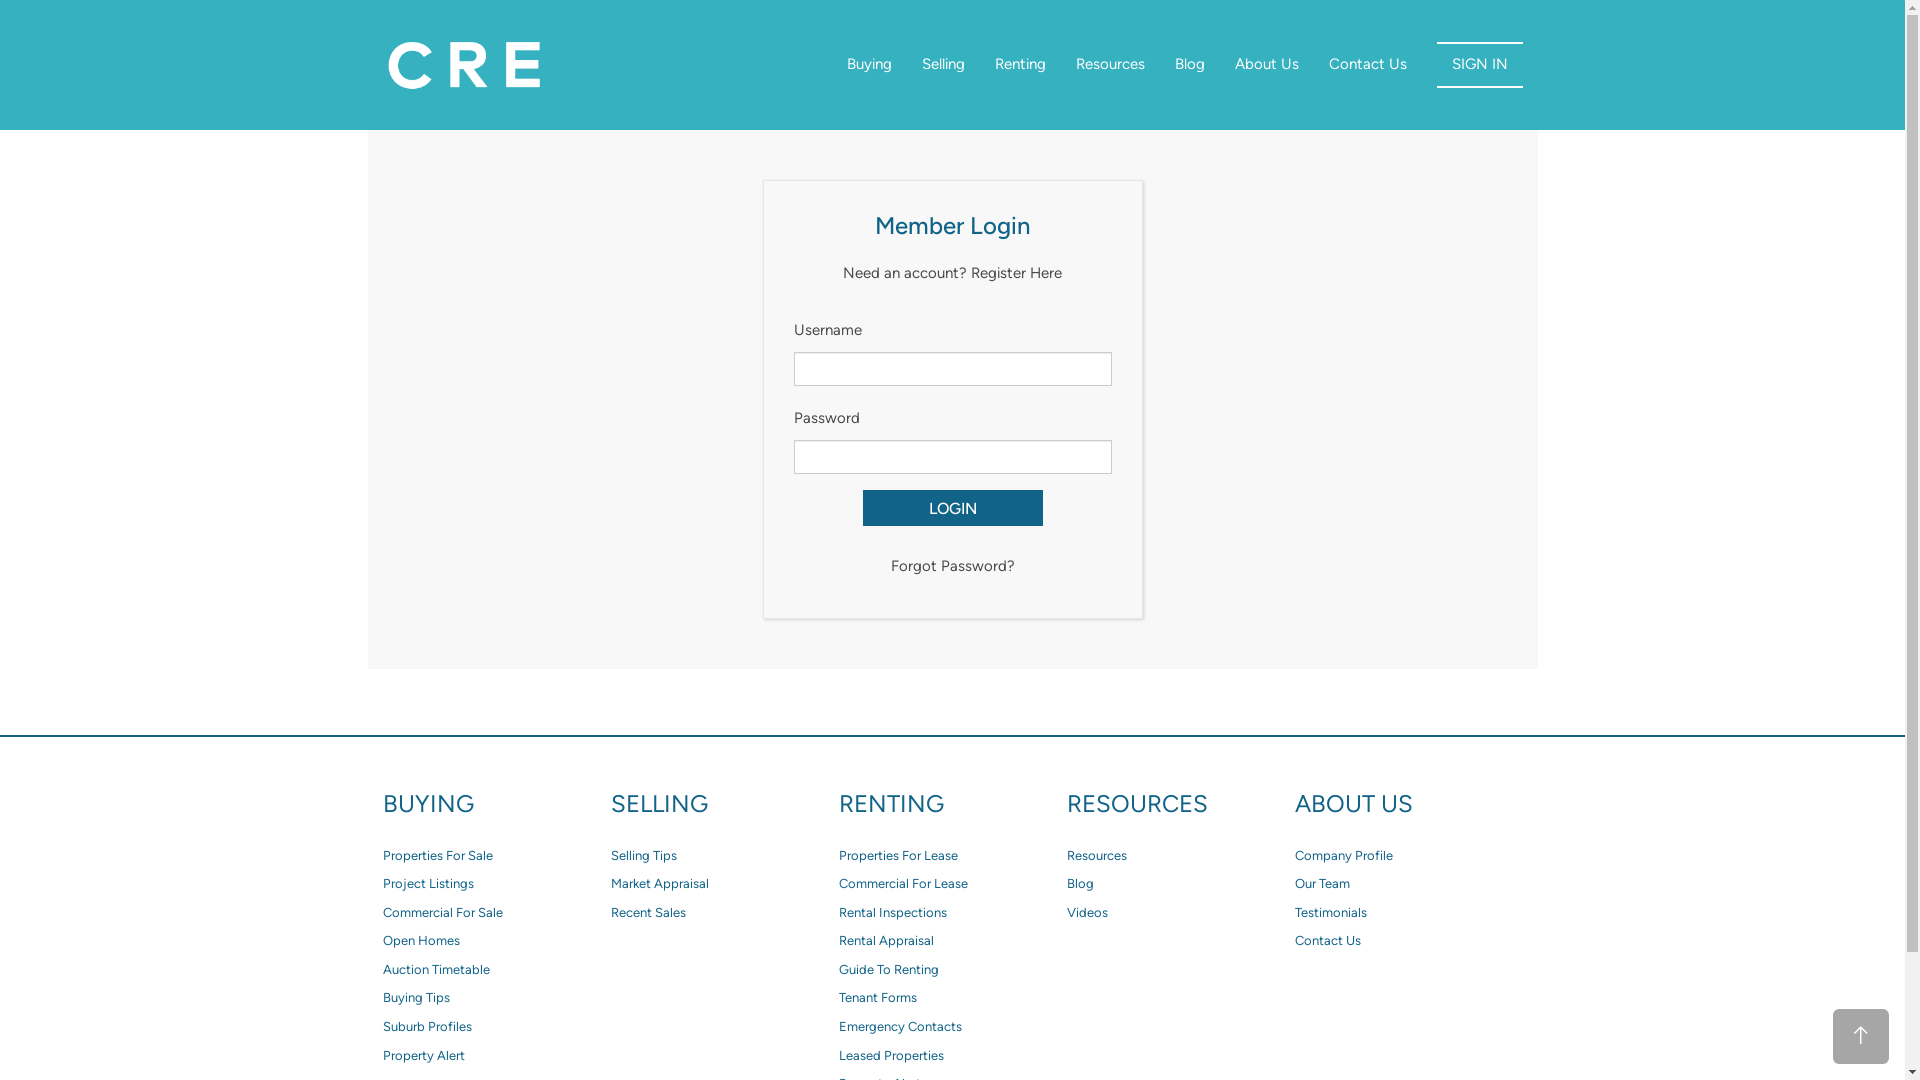  What do you see at coordinates (724, 856) in the screenshot?
I see `Selling Tips` at bounding box center [724, 856].